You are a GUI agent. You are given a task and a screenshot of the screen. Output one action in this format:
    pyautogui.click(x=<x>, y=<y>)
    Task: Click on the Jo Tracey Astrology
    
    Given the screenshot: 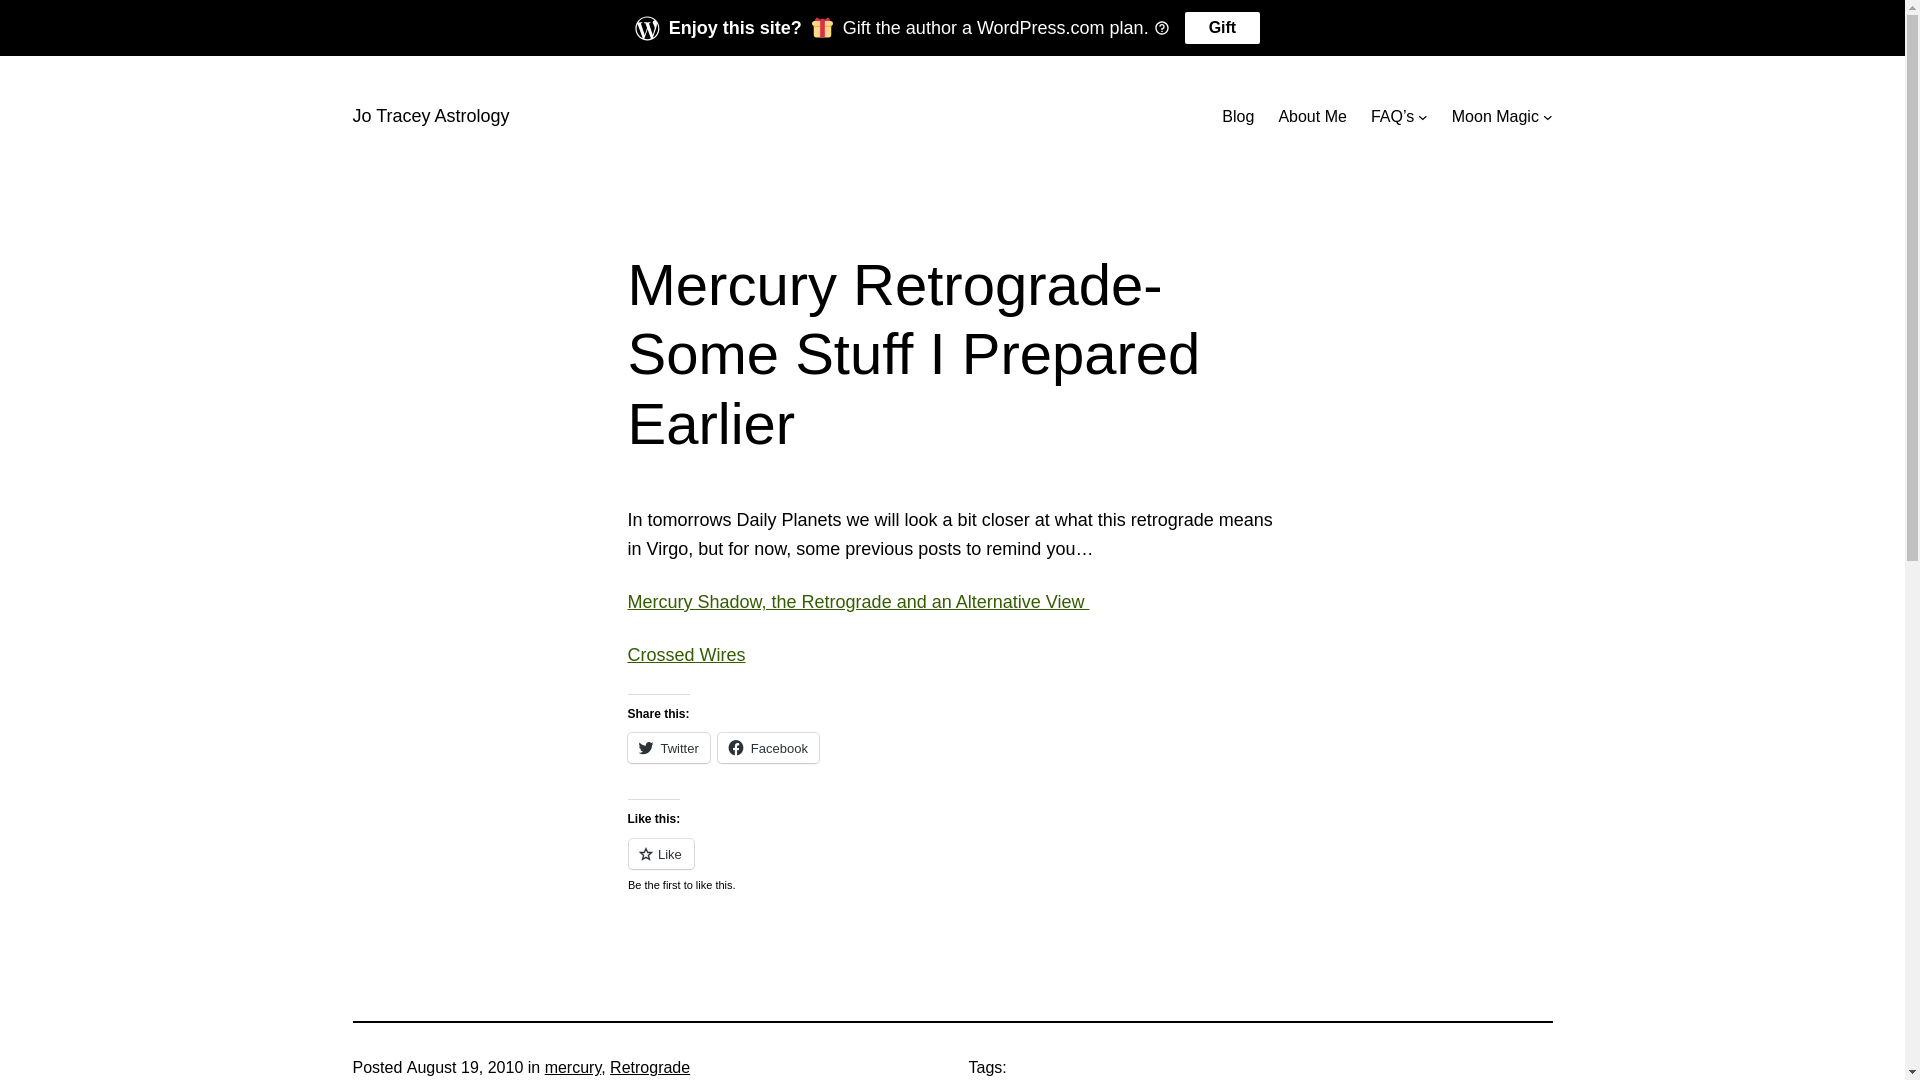 What is the action you would take?
    pyautogui.click(x=430, y=116)
    